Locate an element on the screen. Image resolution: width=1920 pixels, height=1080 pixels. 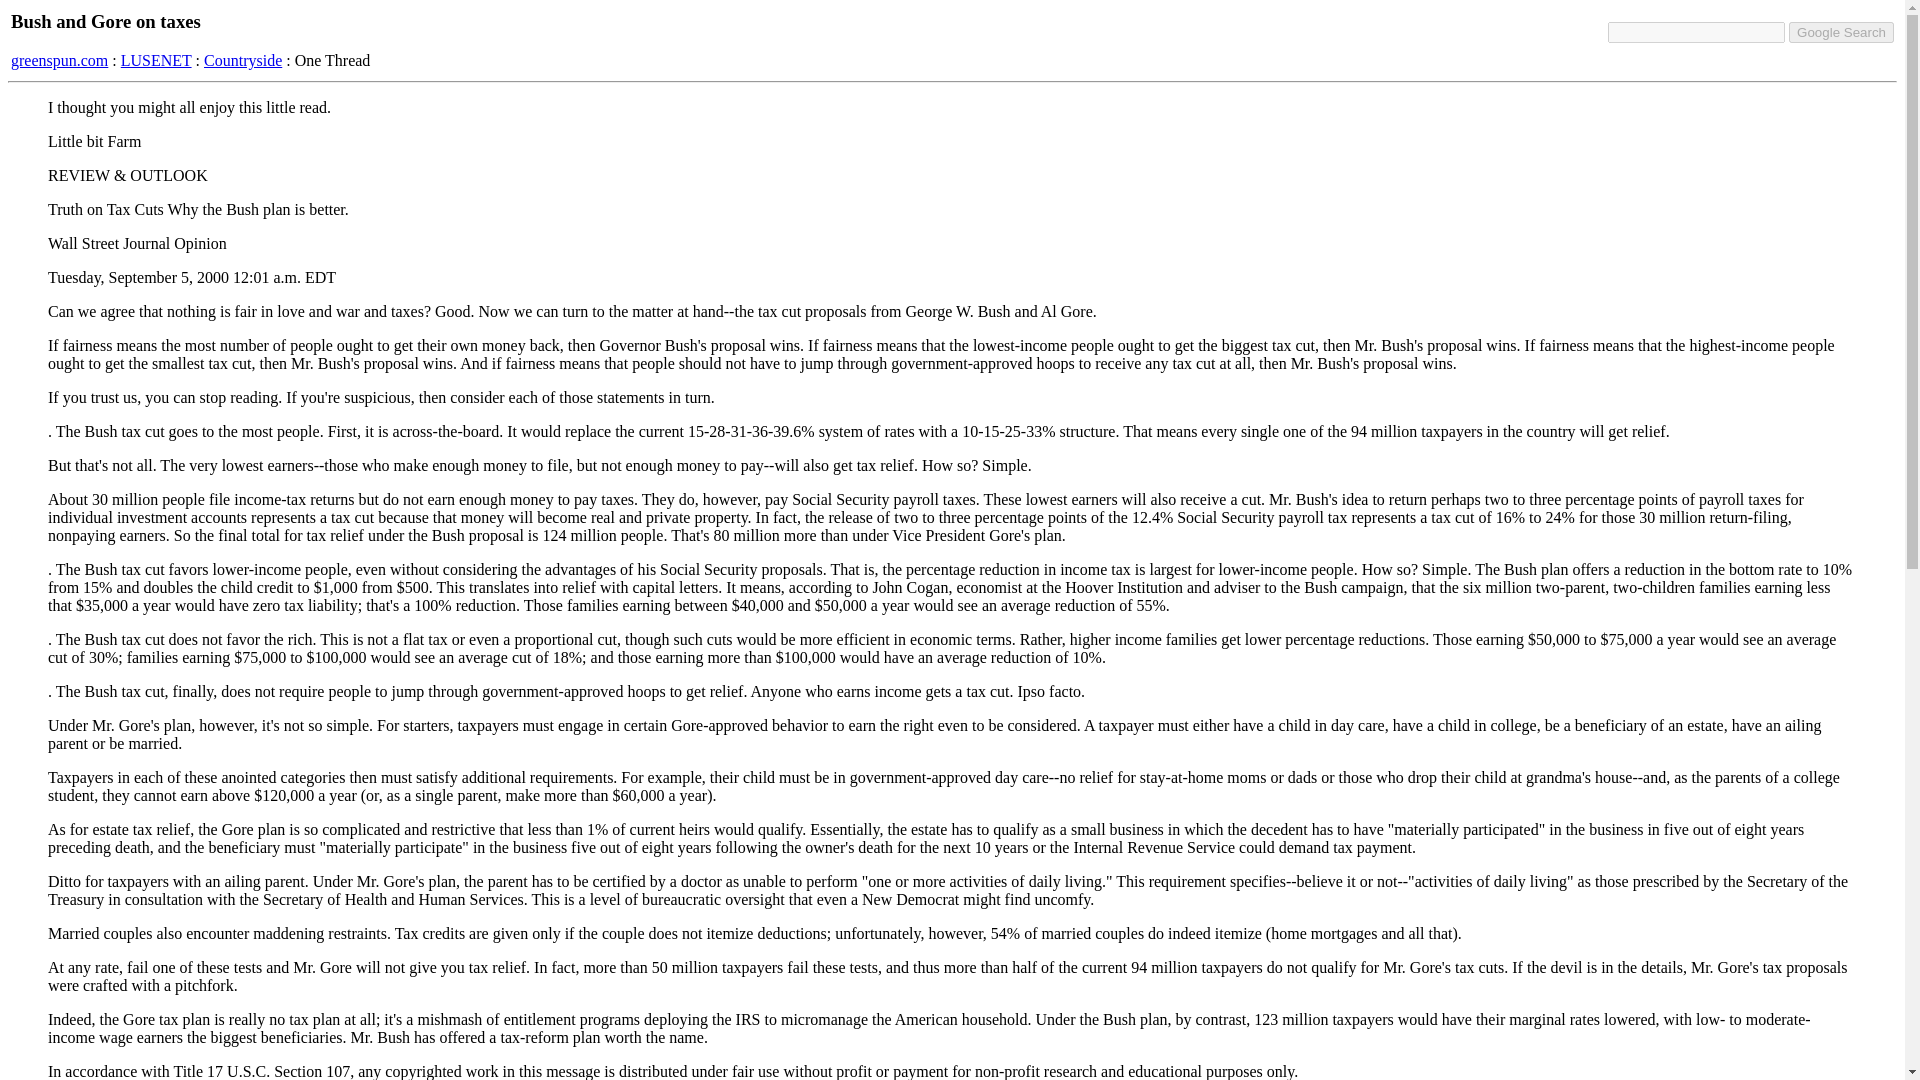
LUSENET is located at coordinates (156, 60).